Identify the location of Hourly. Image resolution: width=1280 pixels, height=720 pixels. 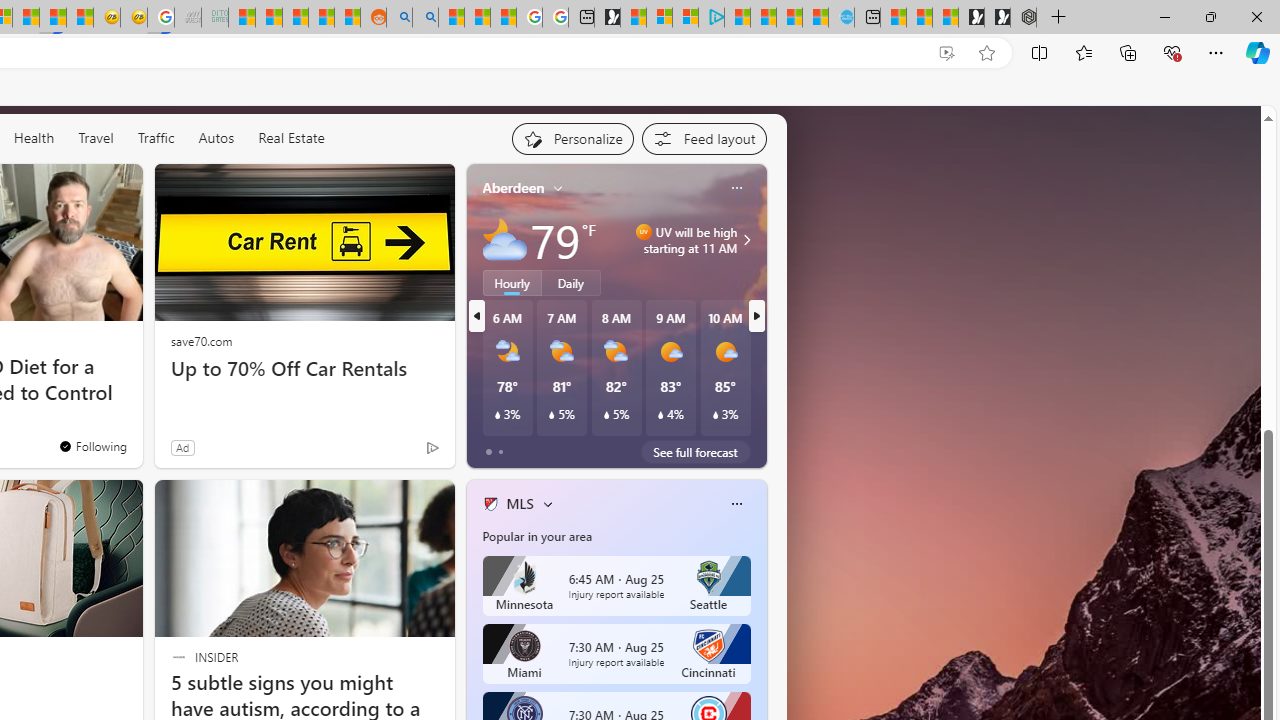
(512, 282).